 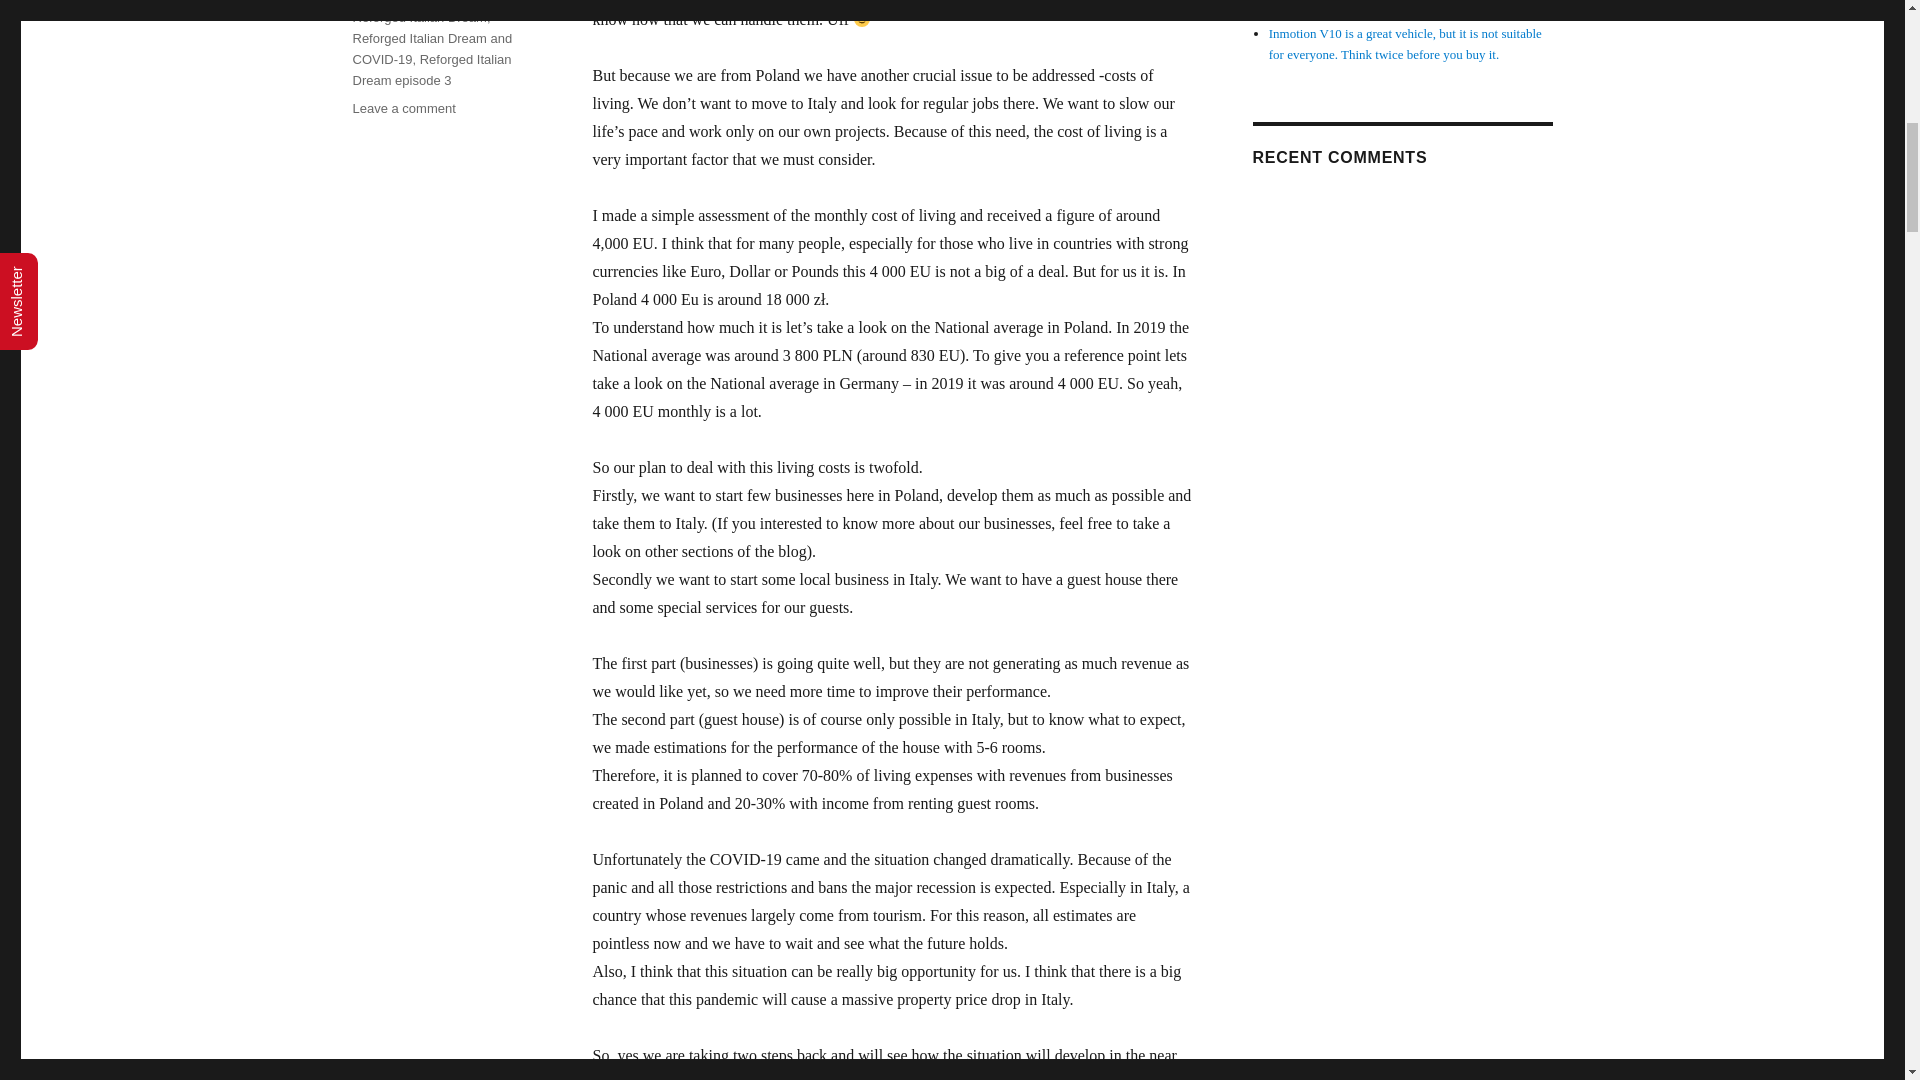 I want to click on Reforged Italian Dream, so click(x=418, y=16).